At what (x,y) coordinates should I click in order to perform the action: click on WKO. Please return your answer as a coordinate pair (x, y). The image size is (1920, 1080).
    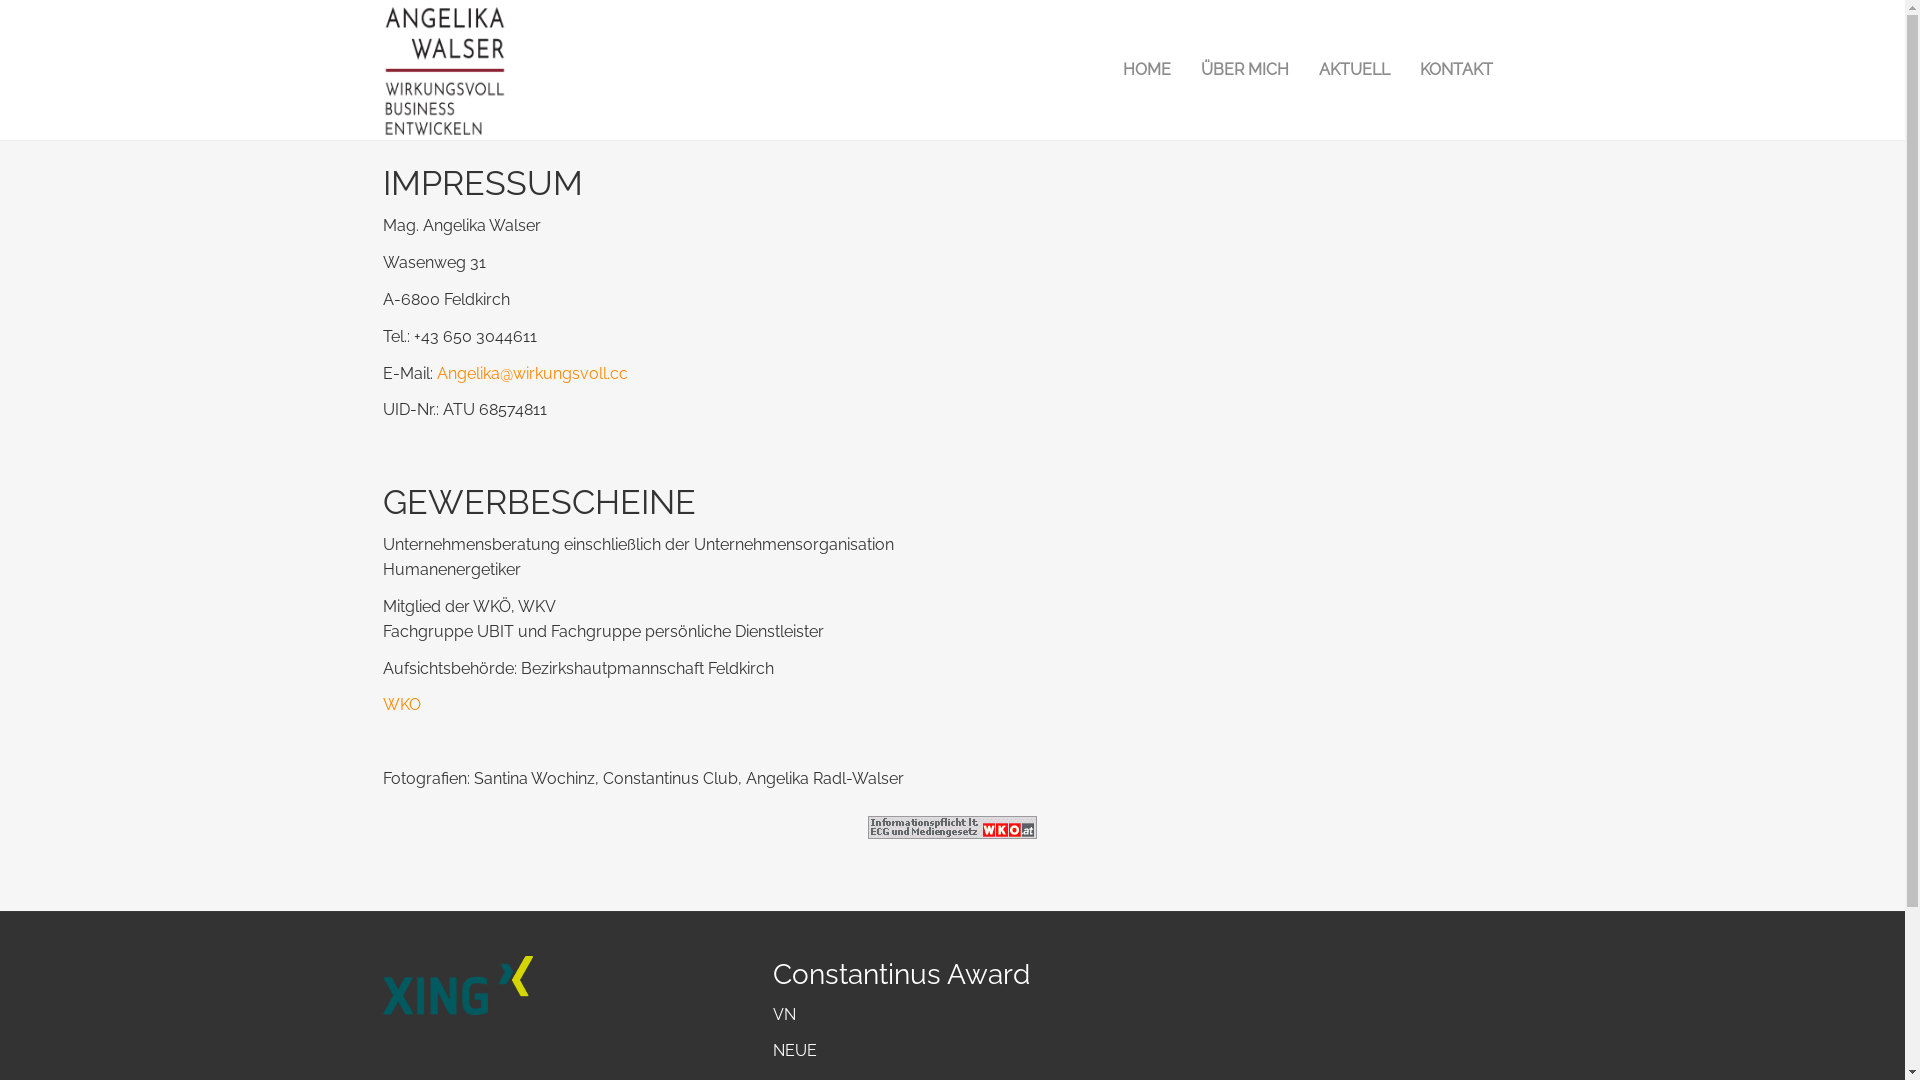
    Looking at the image, I should click on (401, 704).